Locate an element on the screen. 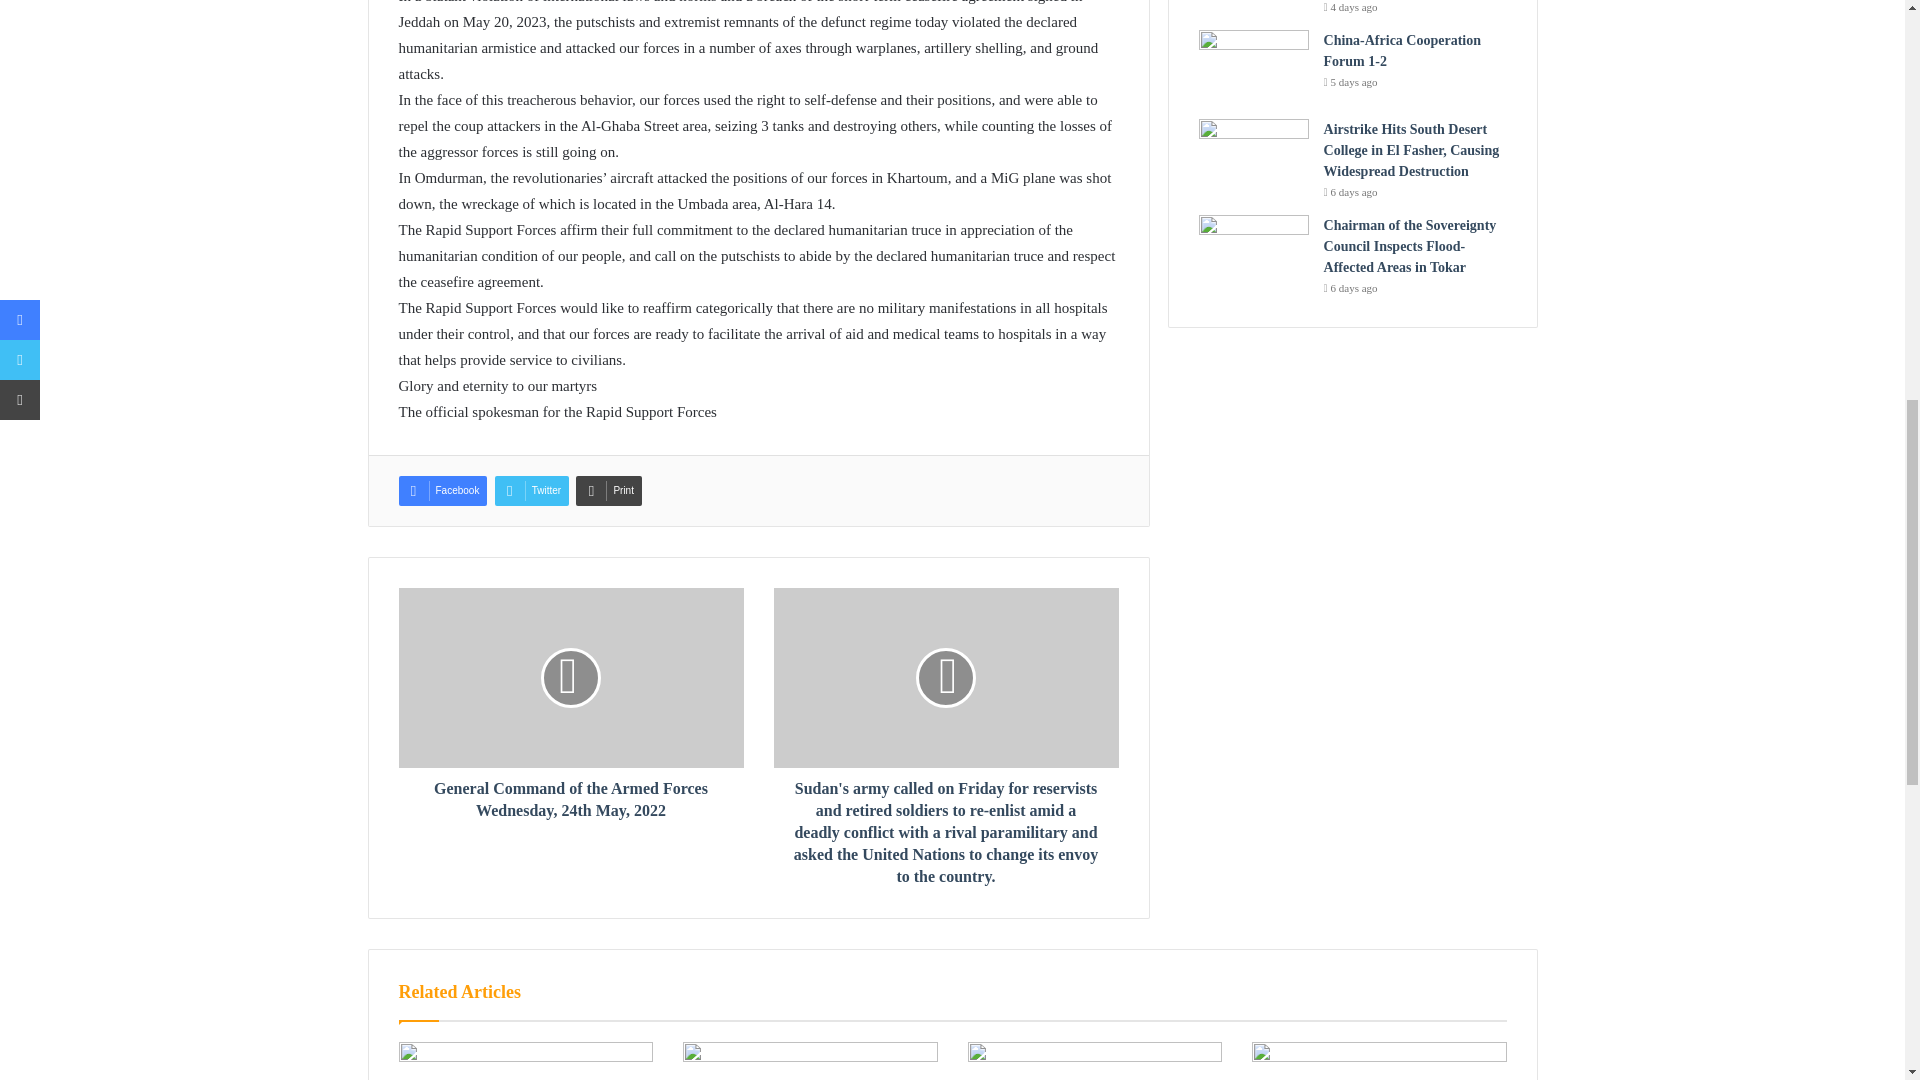 Image resolution: width=1920 pixels, height=1080 pixels. Twitter is located at coordinates (532, 491).